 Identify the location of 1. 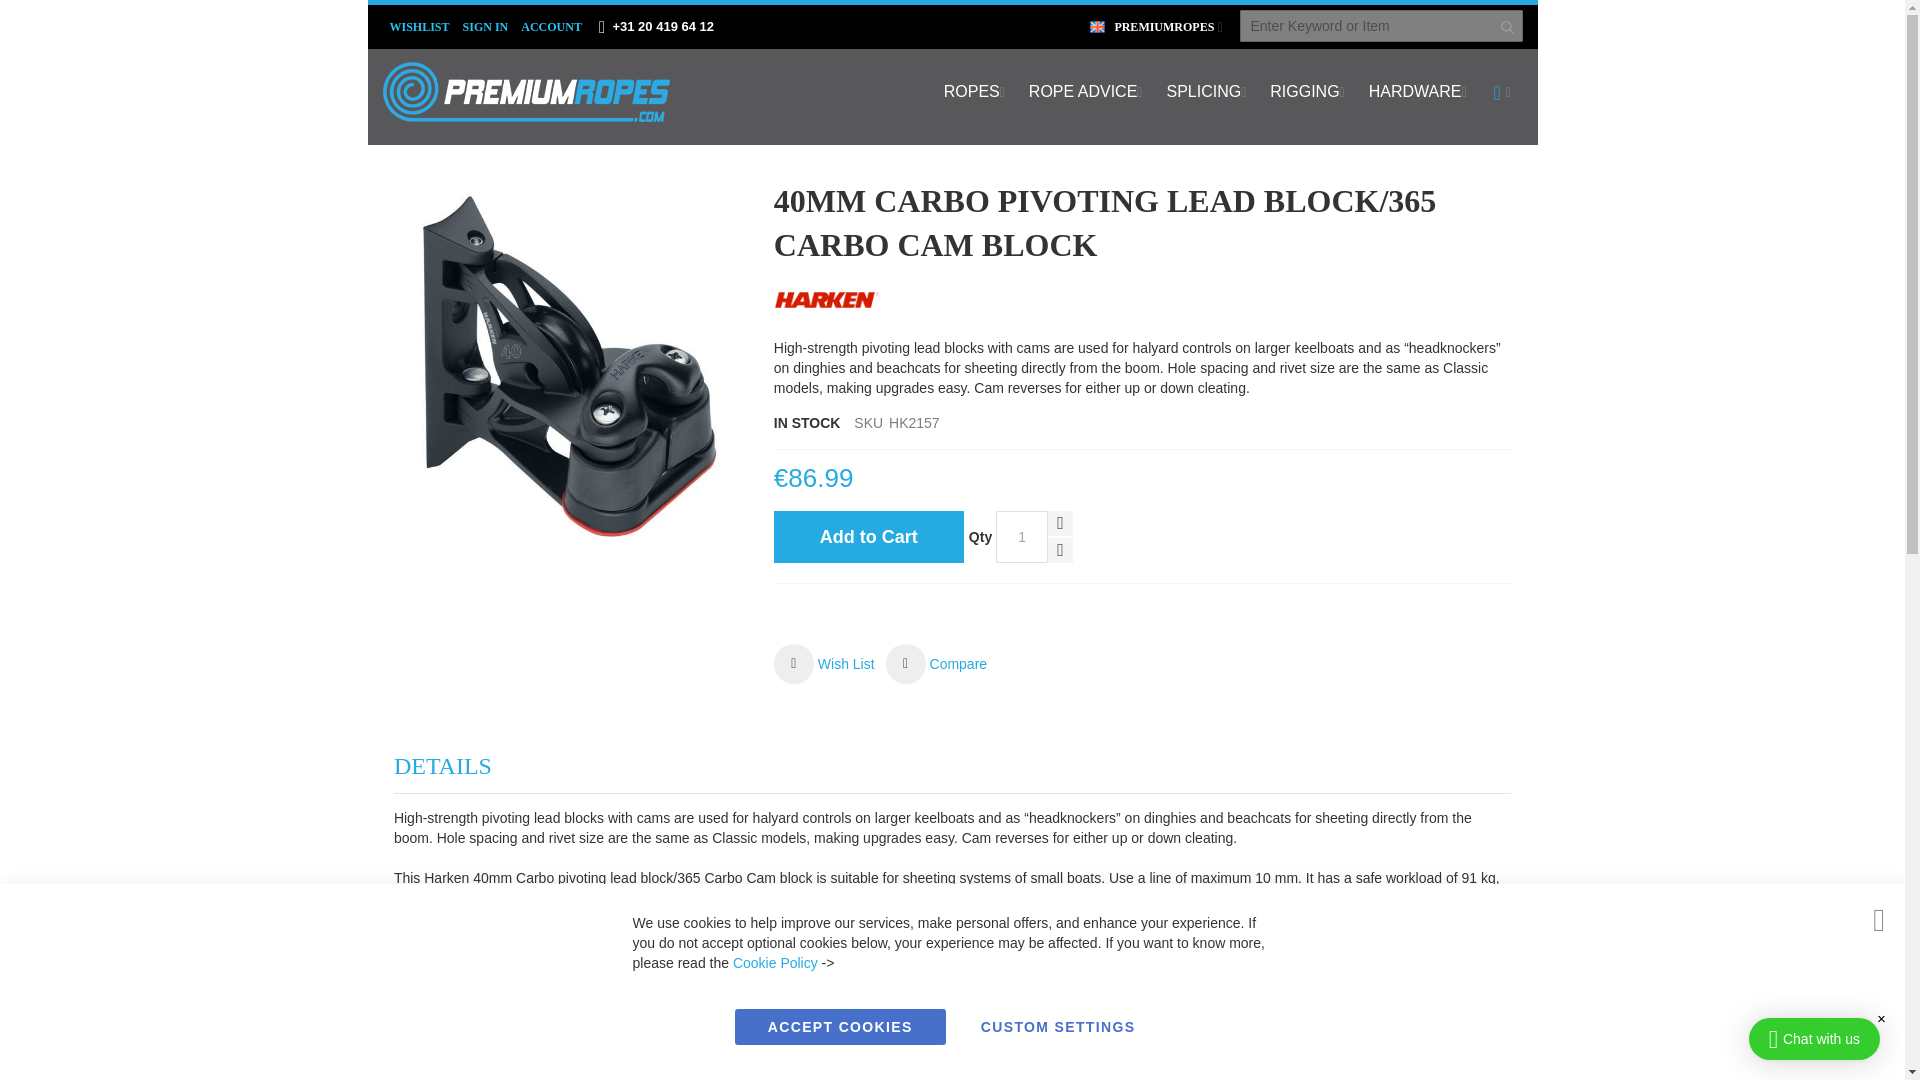
(1022, 536).